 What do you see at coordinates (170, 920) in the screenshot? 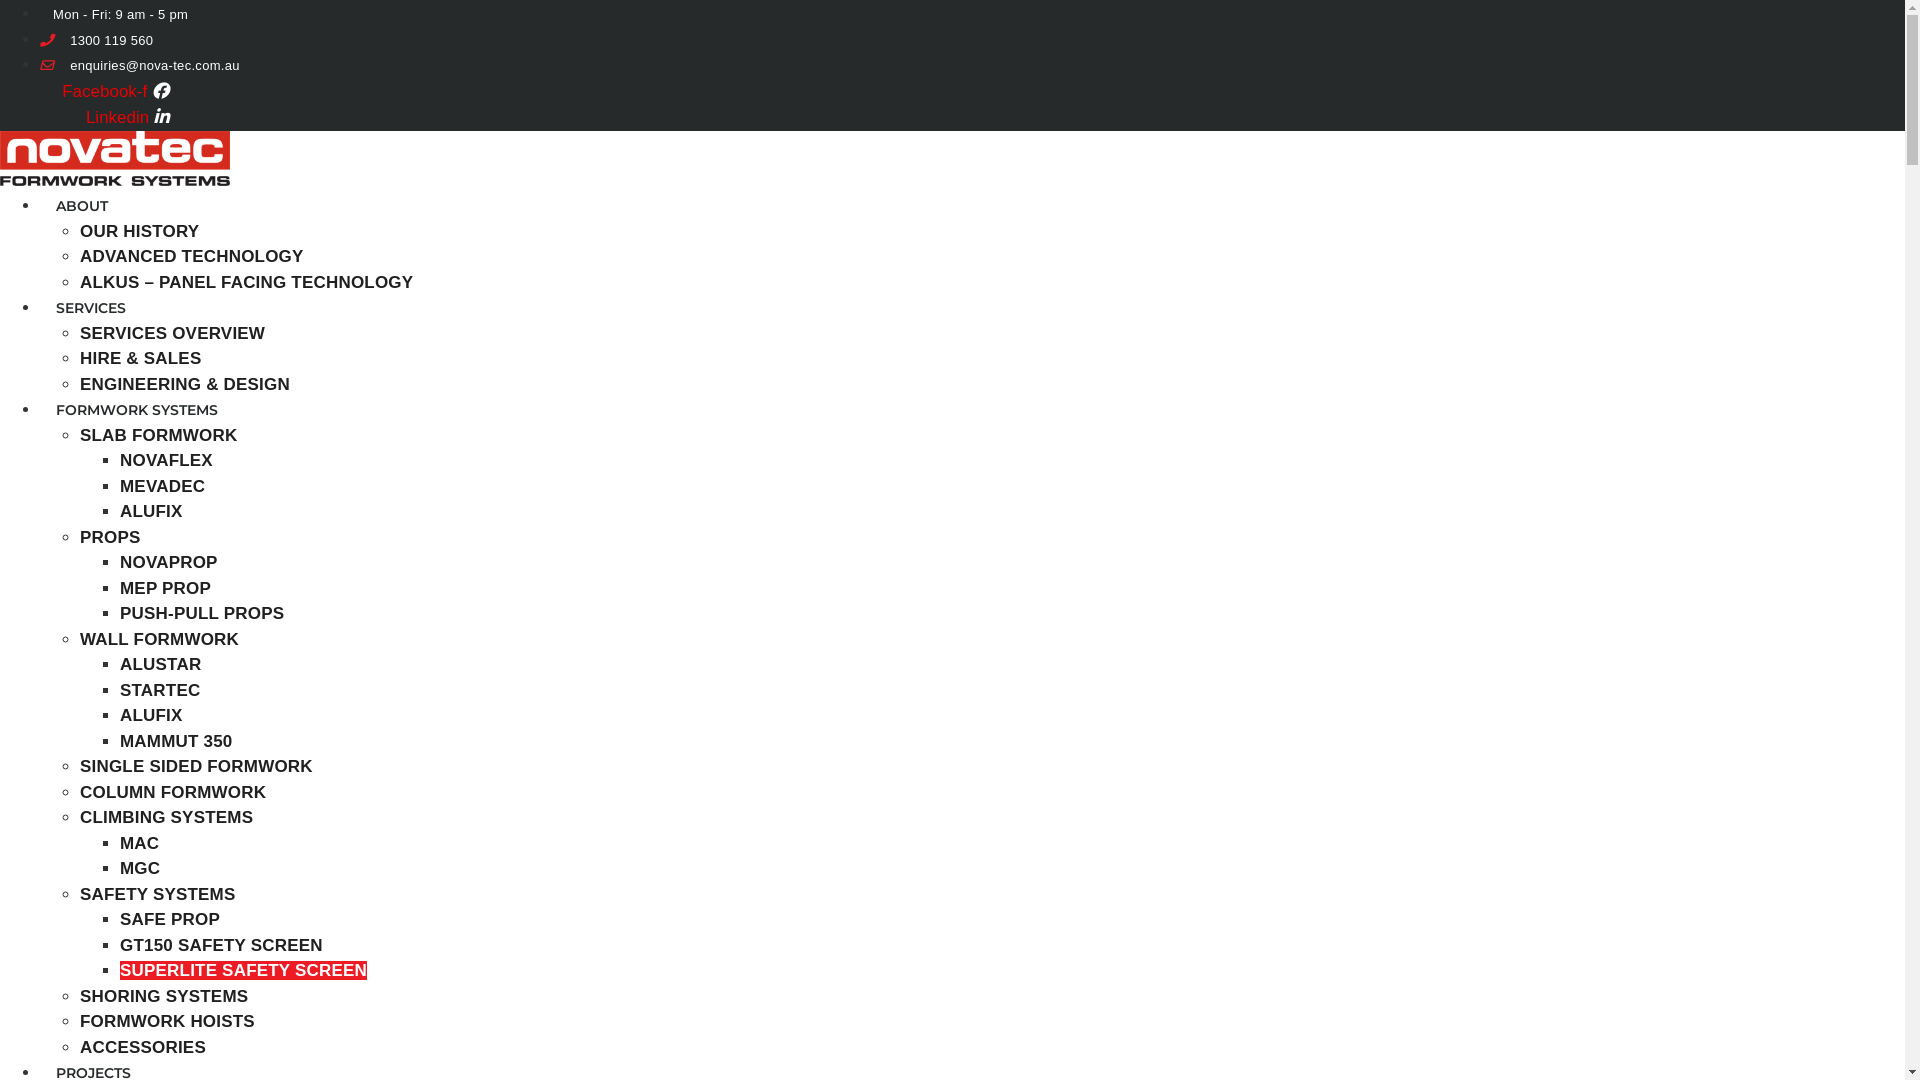
I see `SAFE PROP` at bounding box center [170, 920].